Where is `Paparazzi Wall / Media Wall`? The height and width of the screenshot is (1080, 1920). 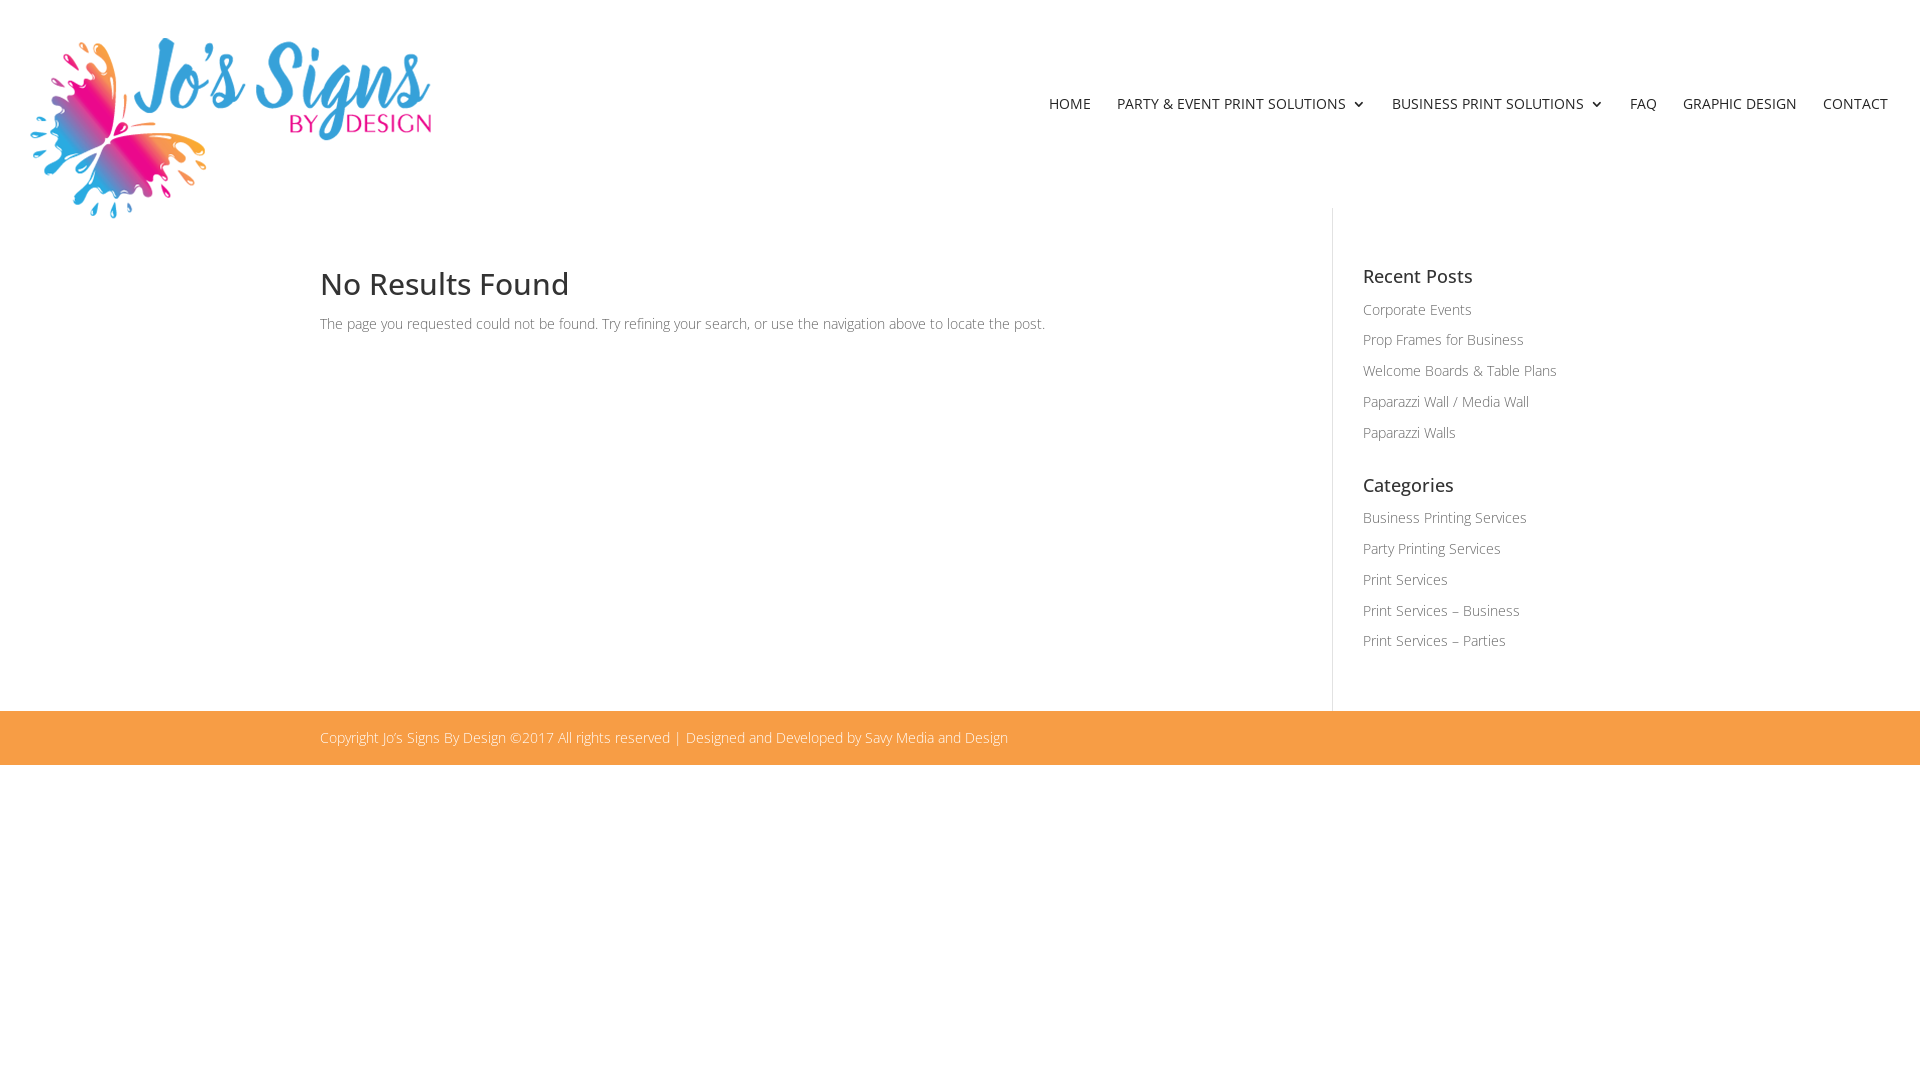 Paparazzi Wall / Media Wall is located at coordinates (1446, 402).